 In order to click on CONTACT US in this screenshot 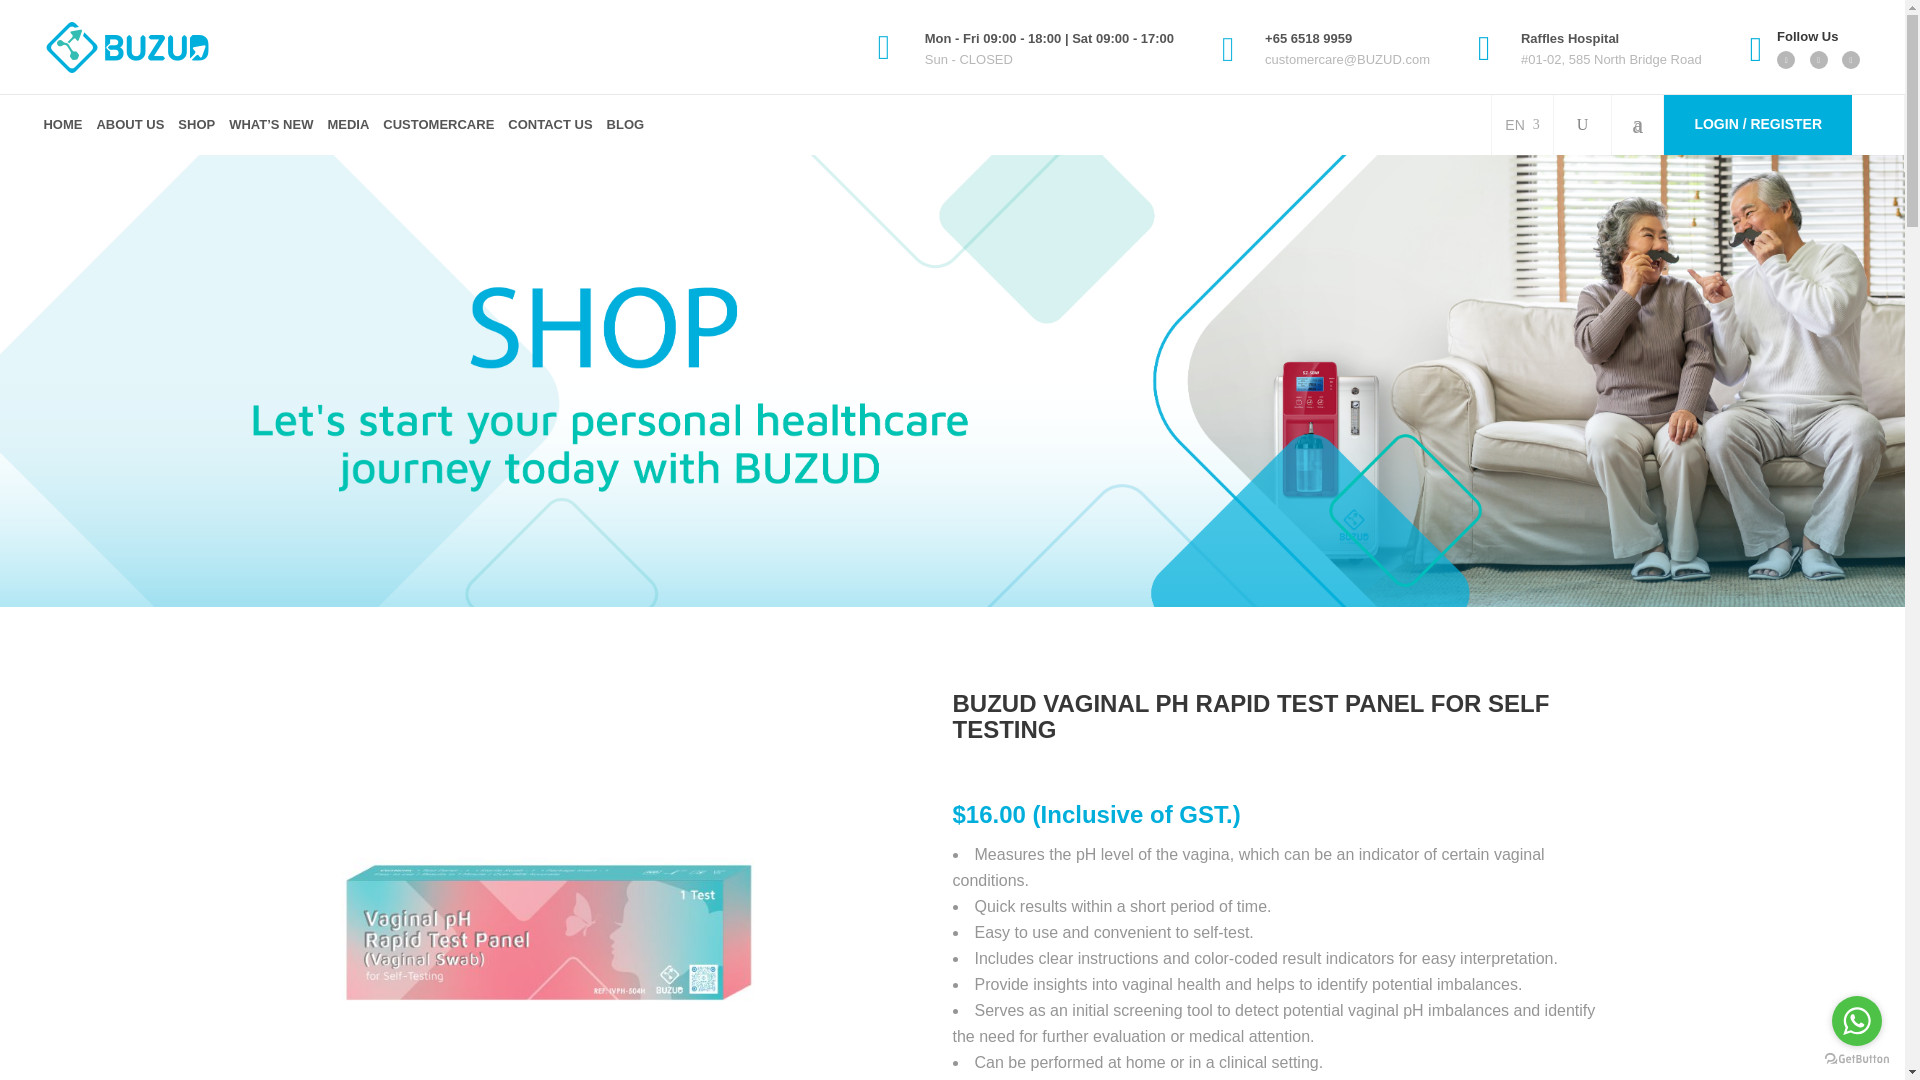, I will do `click(550, 125)`.